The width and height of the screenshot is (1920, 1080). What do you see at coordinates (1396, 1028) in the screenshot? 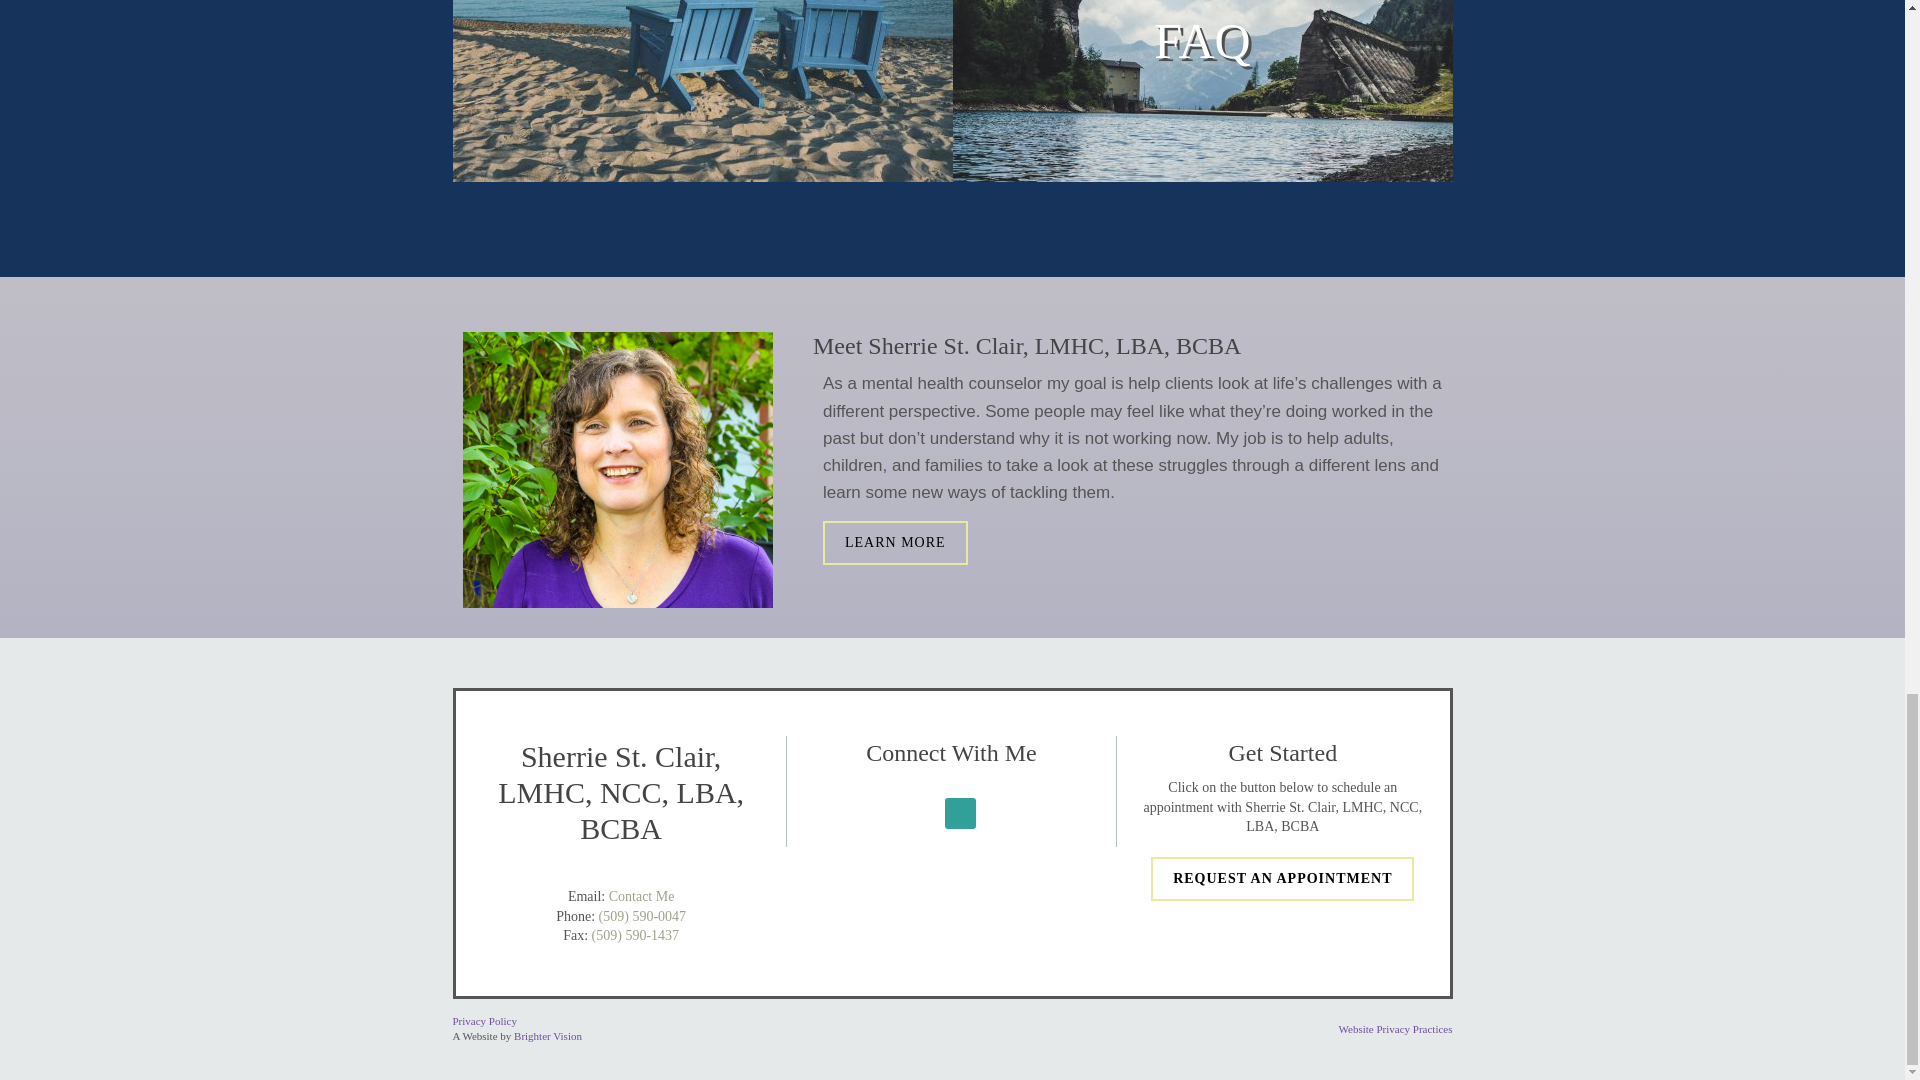
I see `Website Privacy Practices` at bounding box center [1396, 1028].